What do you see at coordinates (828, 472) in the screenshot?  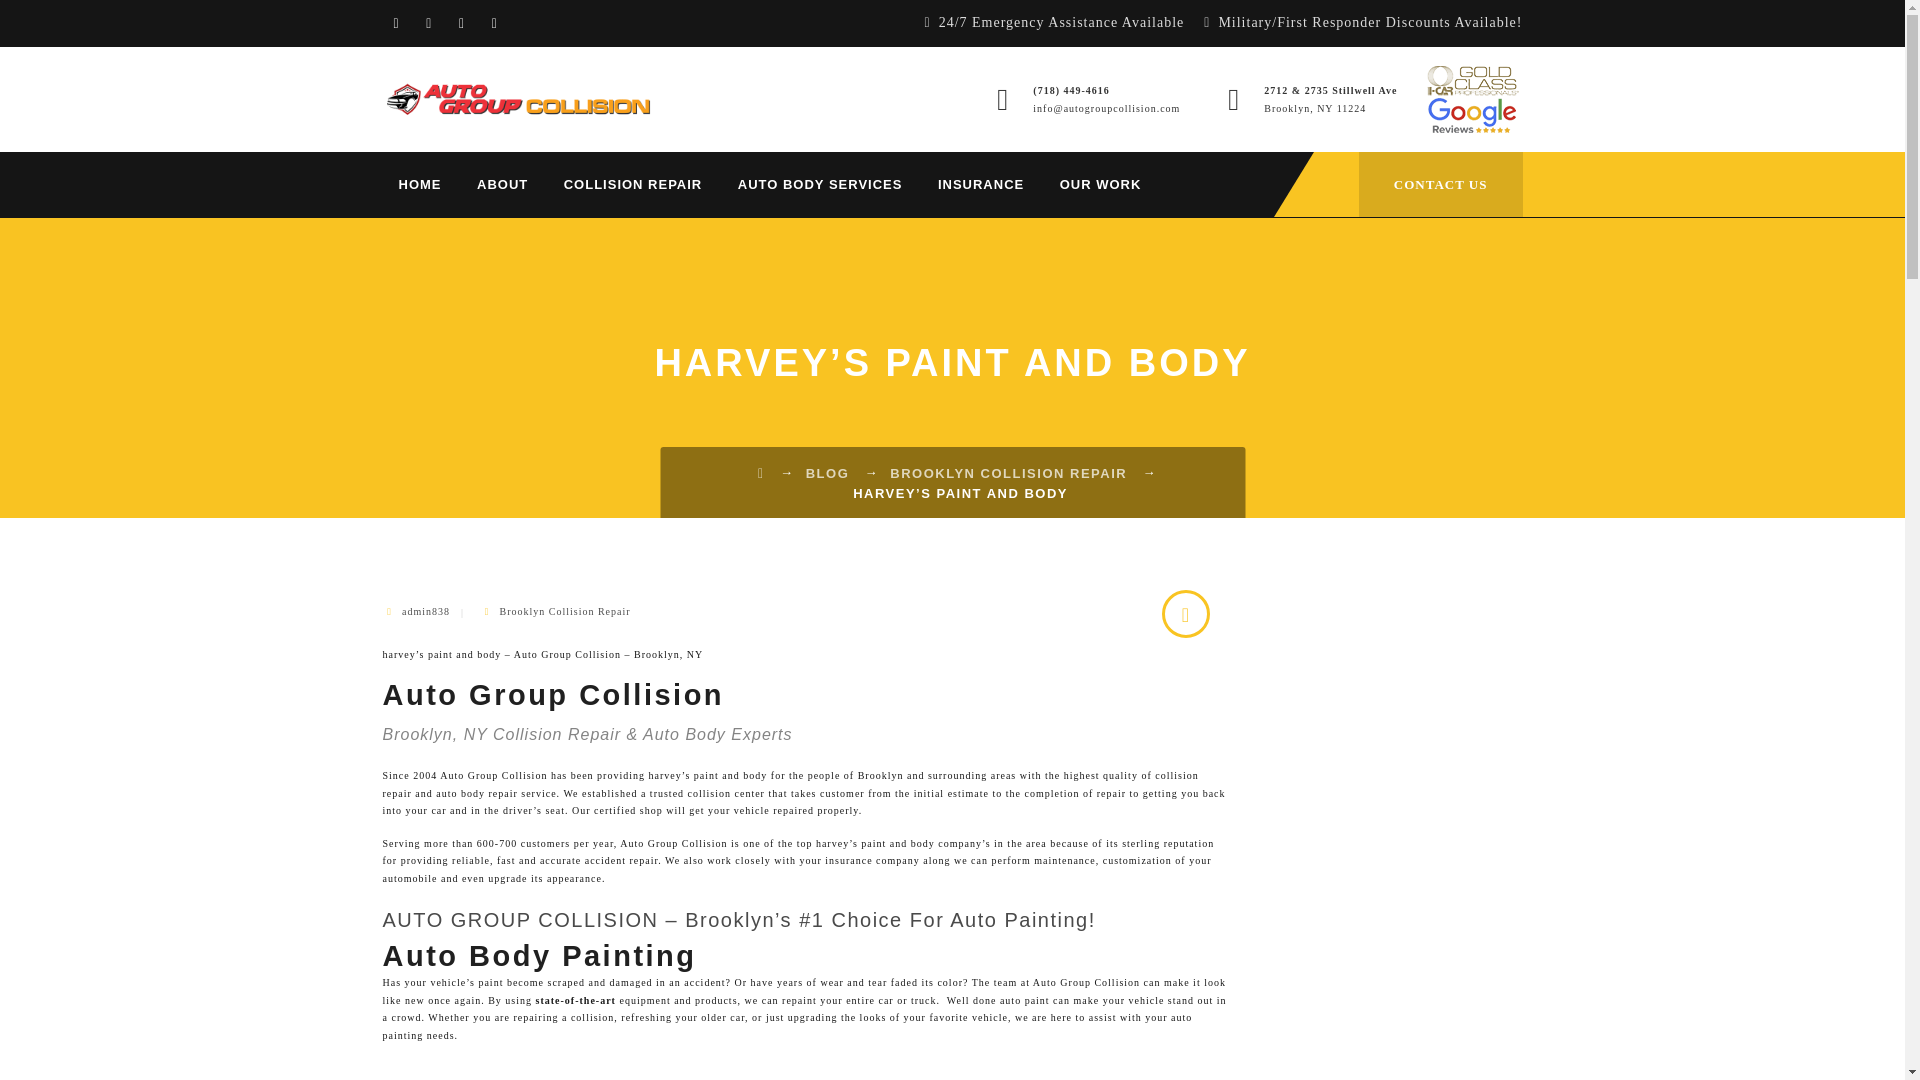 I see `BLOG` at bounding box center [828, 472].